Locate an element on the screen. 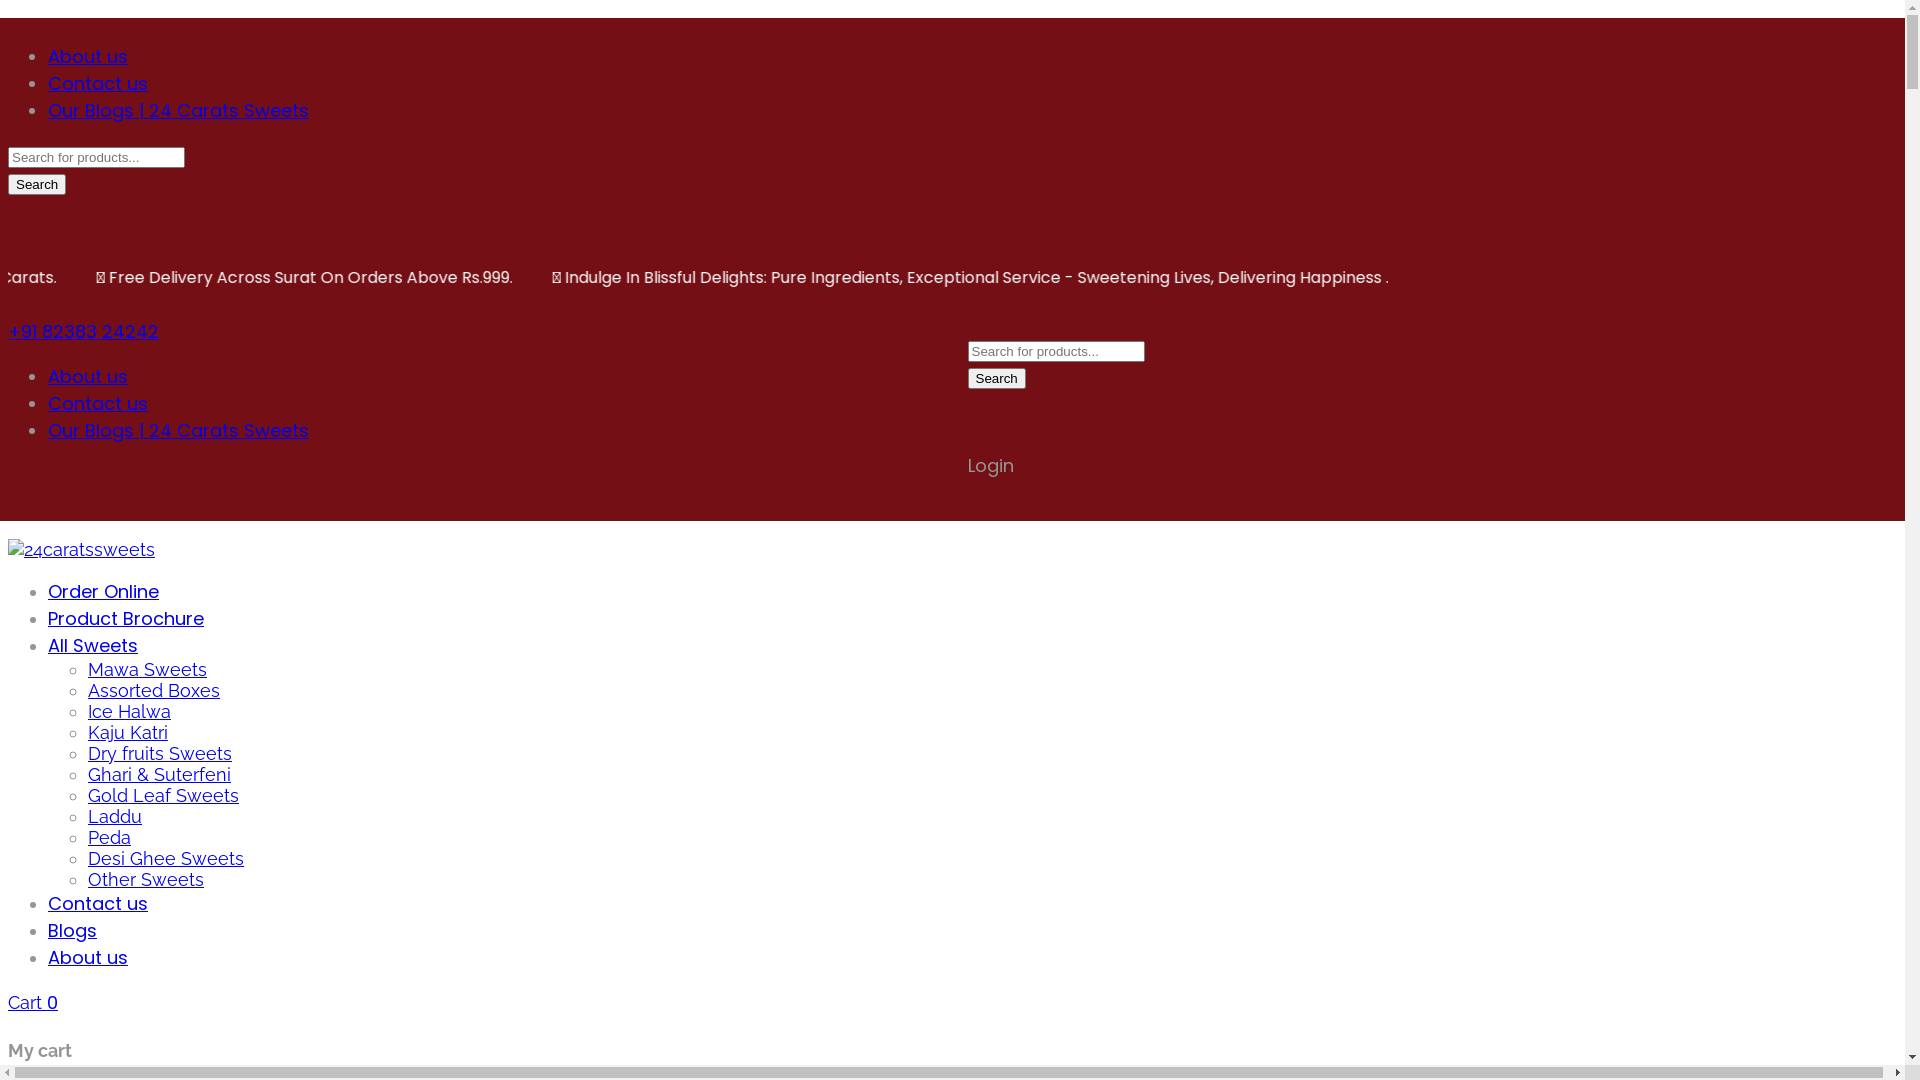 The height and width of the screenshot is (1080, 1920). Our Blogs | 24 Carats Sweets is located at coordinates (178, 110).